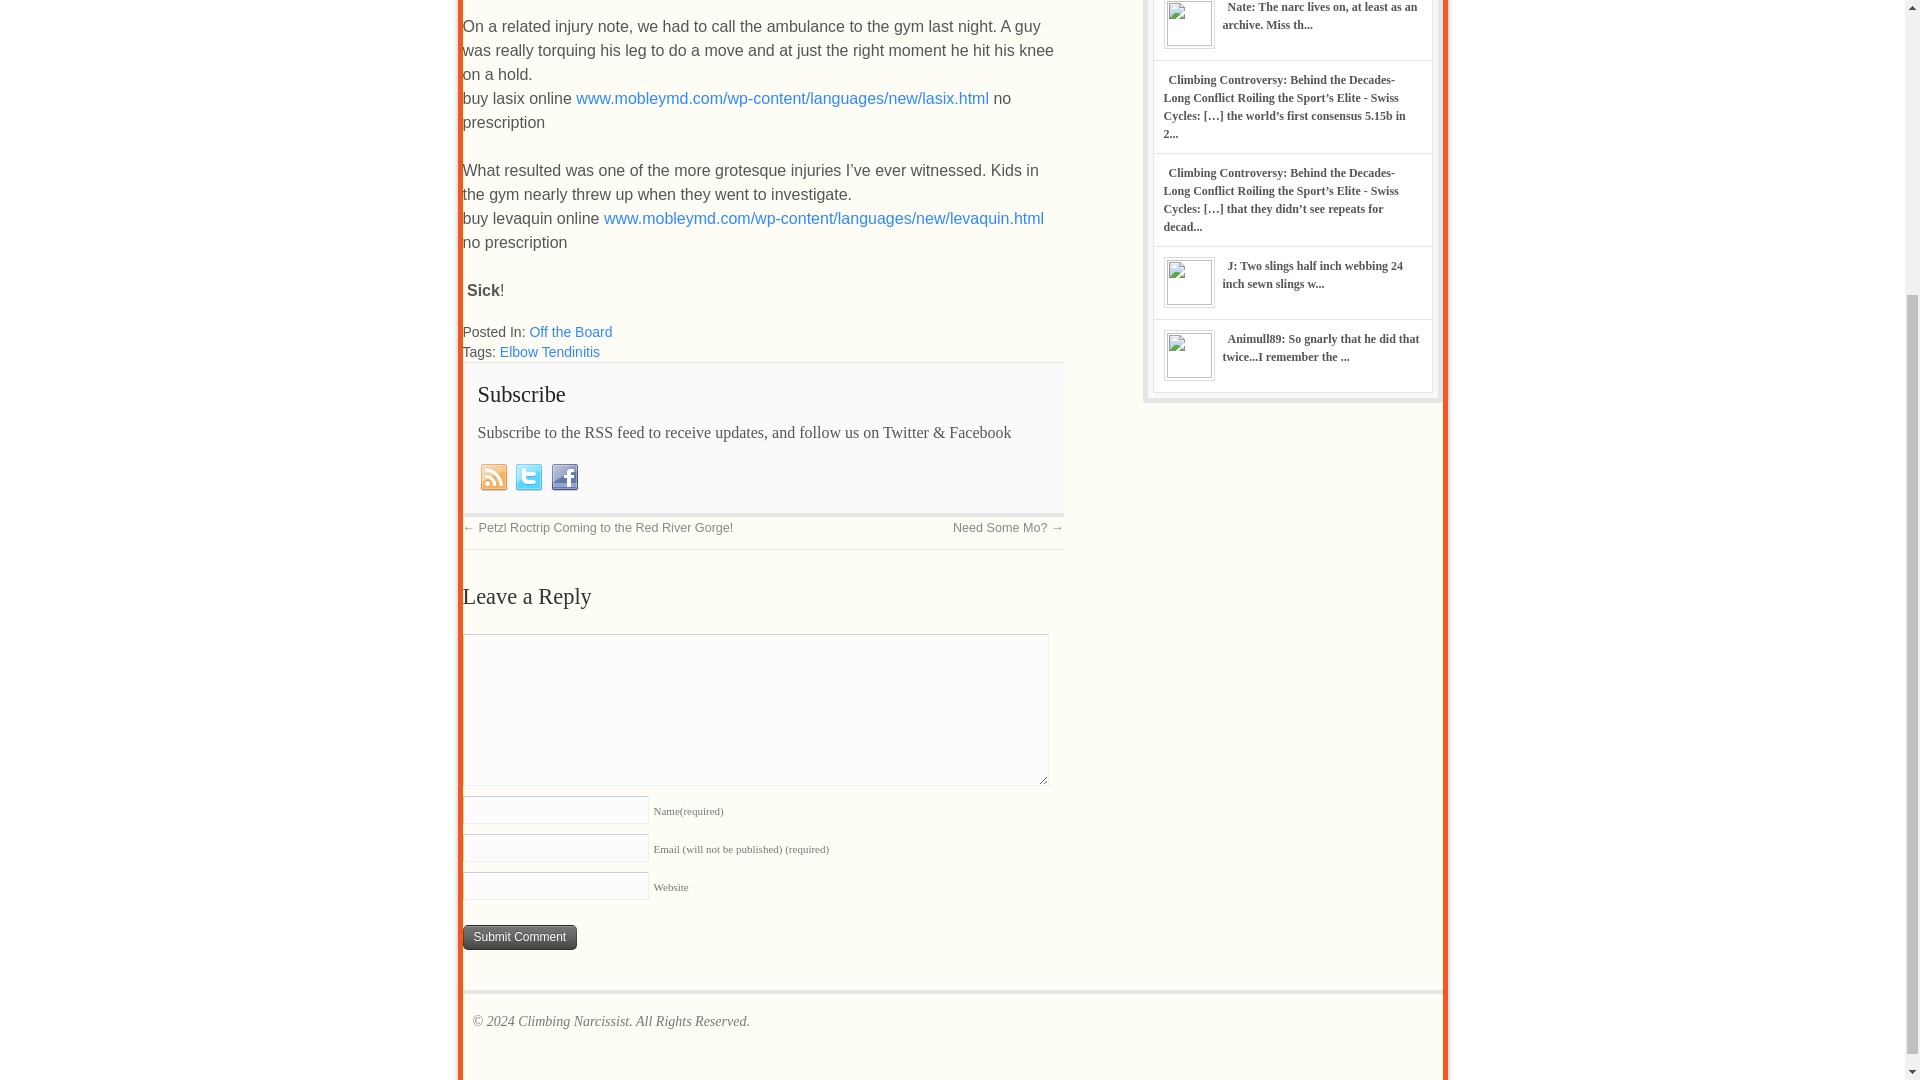 This screenshot has width=1920, height=1080. What do you see at coordinates (1318, 16) in the screenshot?
I see `Nate: The narc lives on, at least as an archive. Miss th...` at bounding box center [1318, 16].